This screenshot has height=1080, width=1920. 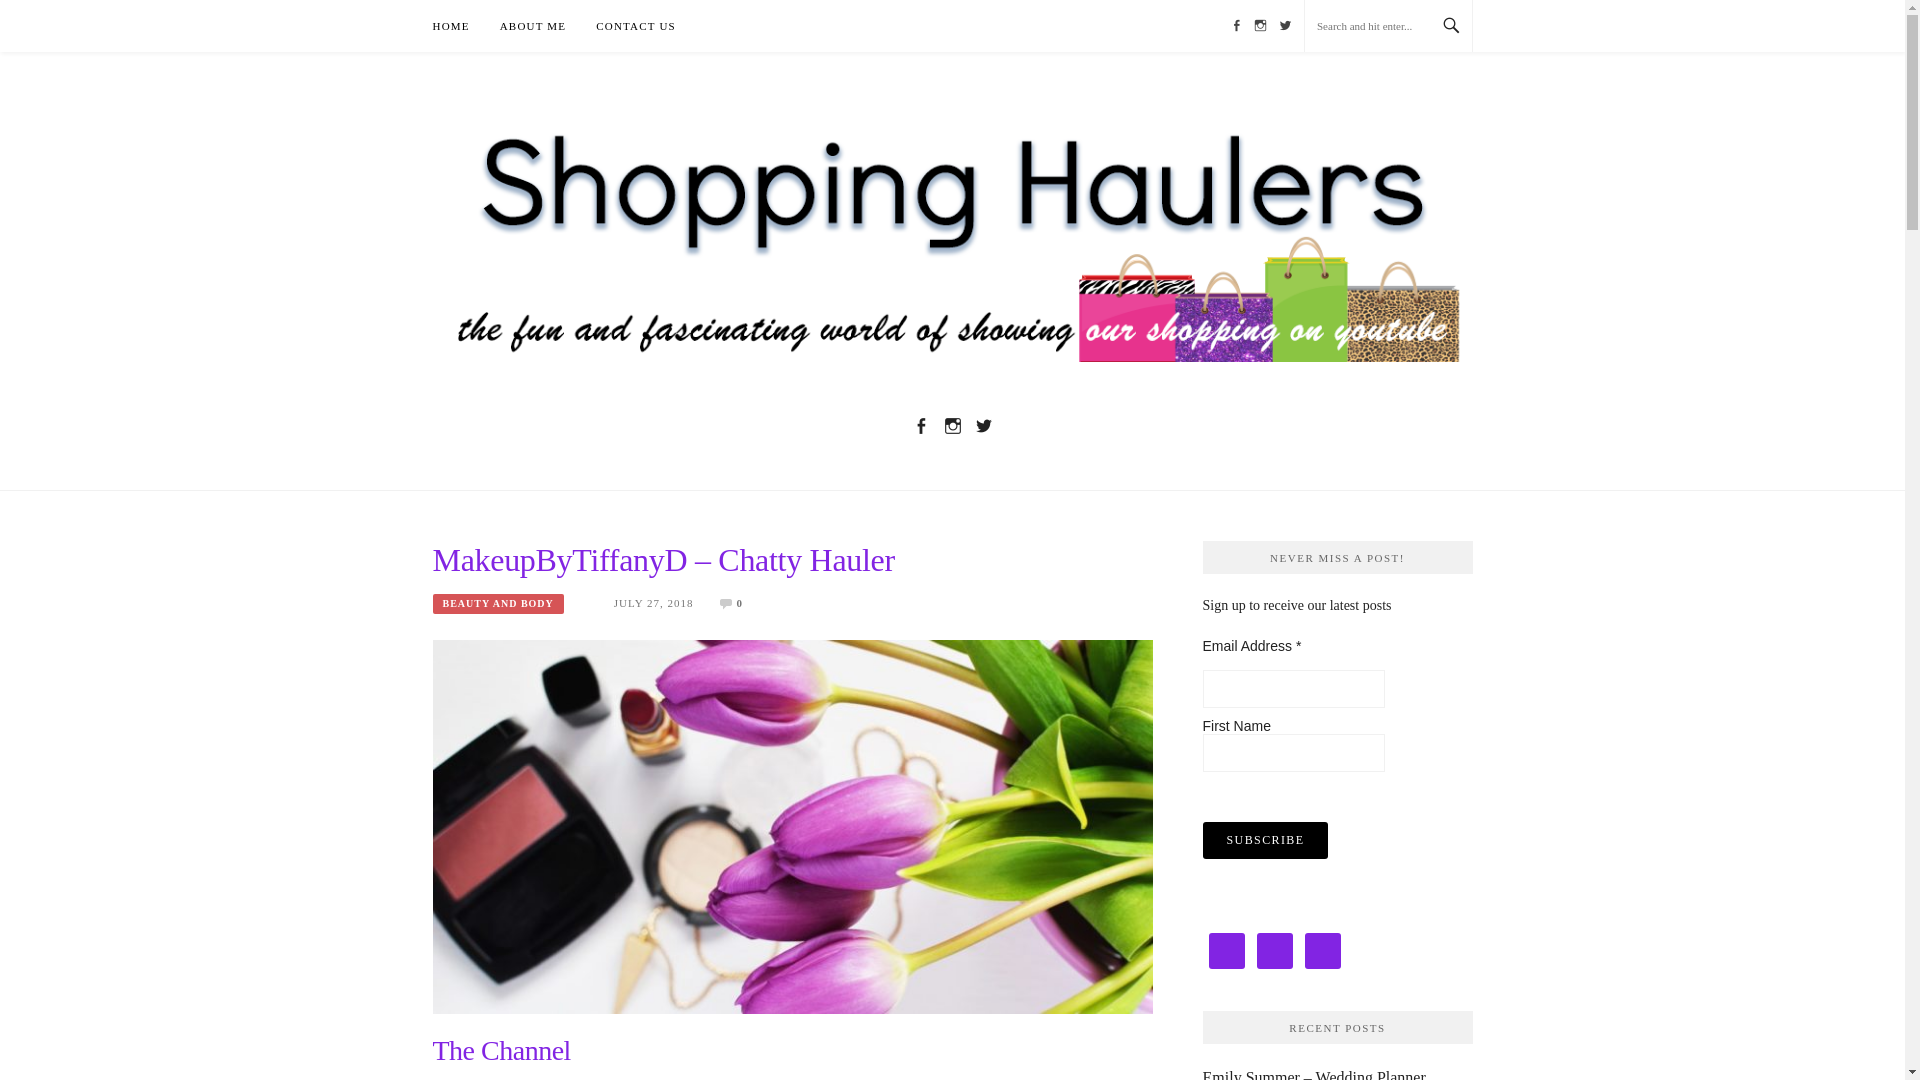 What do you see at coordinates (450, 26) in the screenshot?
I see `HOME` at bounding box center [450, 26].